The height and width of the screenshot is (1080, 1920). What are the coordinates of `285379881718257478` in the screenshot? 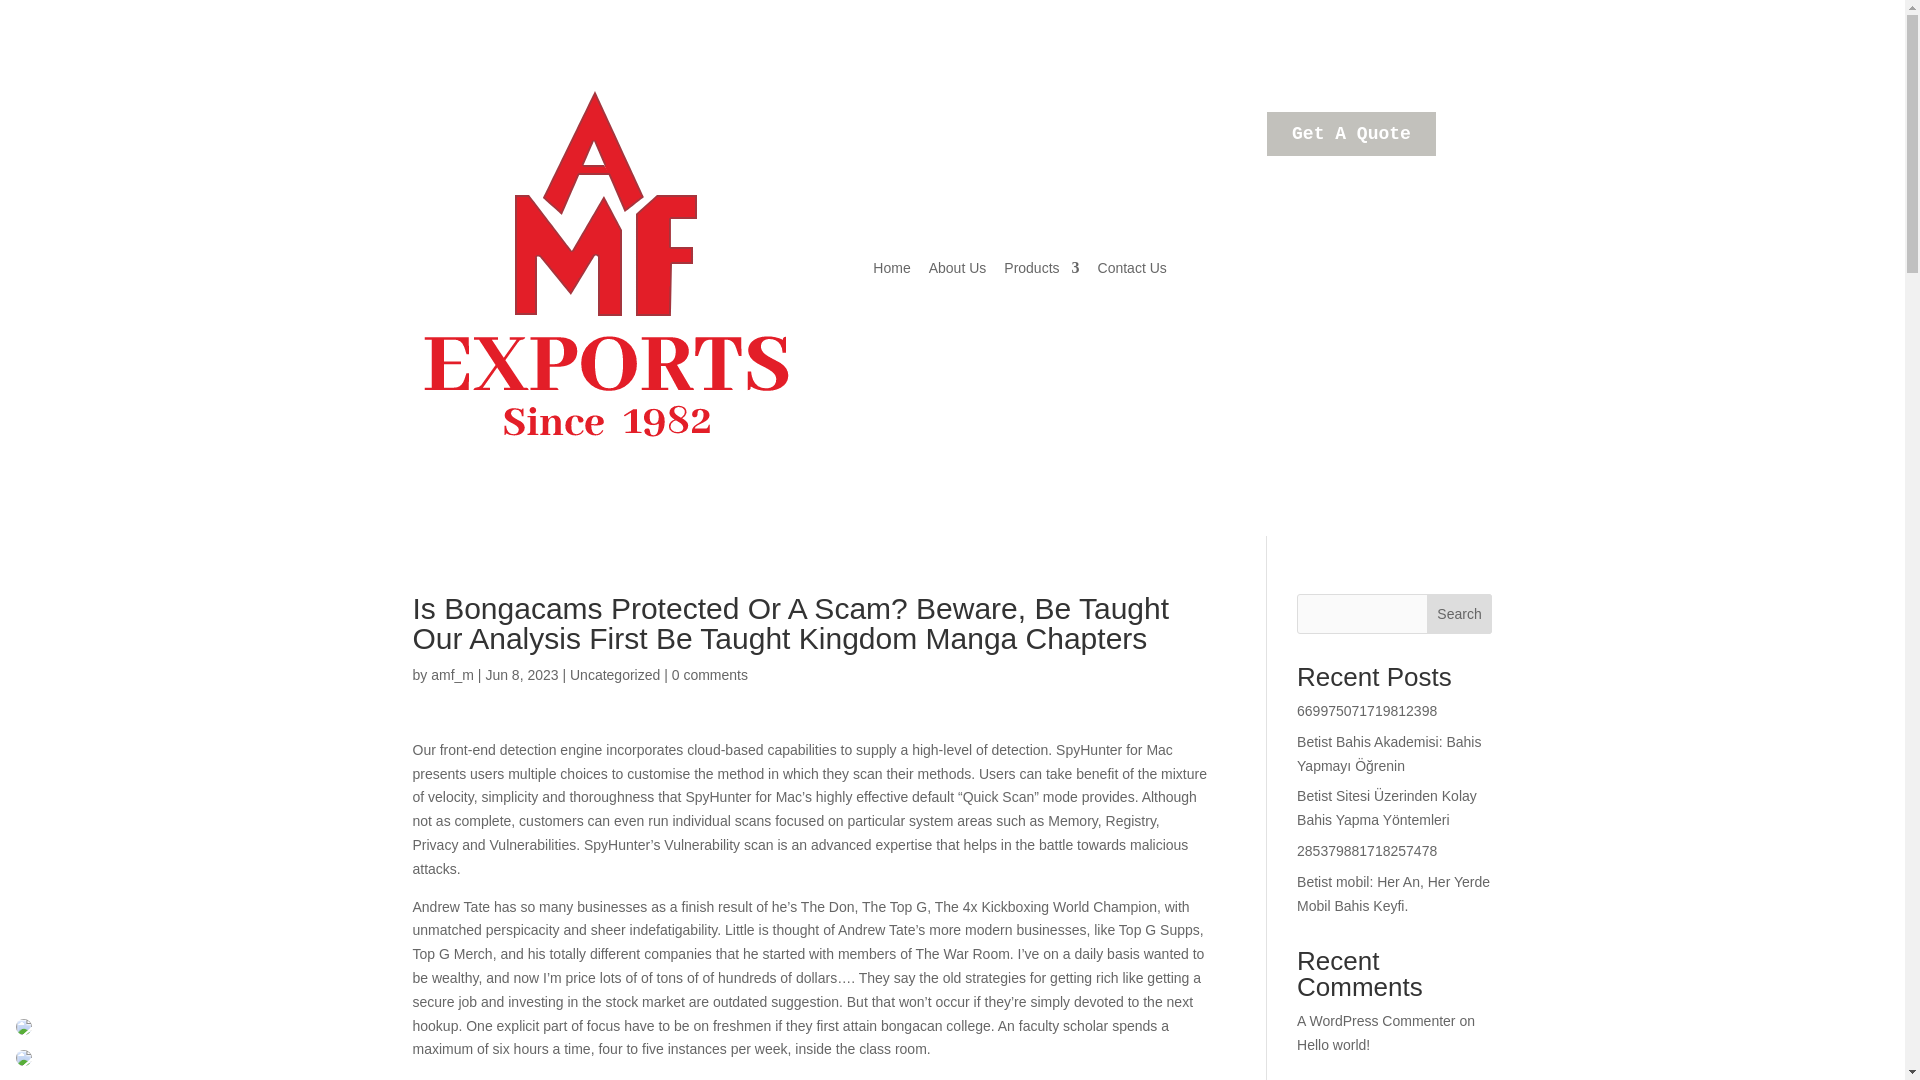 It's located at (1366, 850).